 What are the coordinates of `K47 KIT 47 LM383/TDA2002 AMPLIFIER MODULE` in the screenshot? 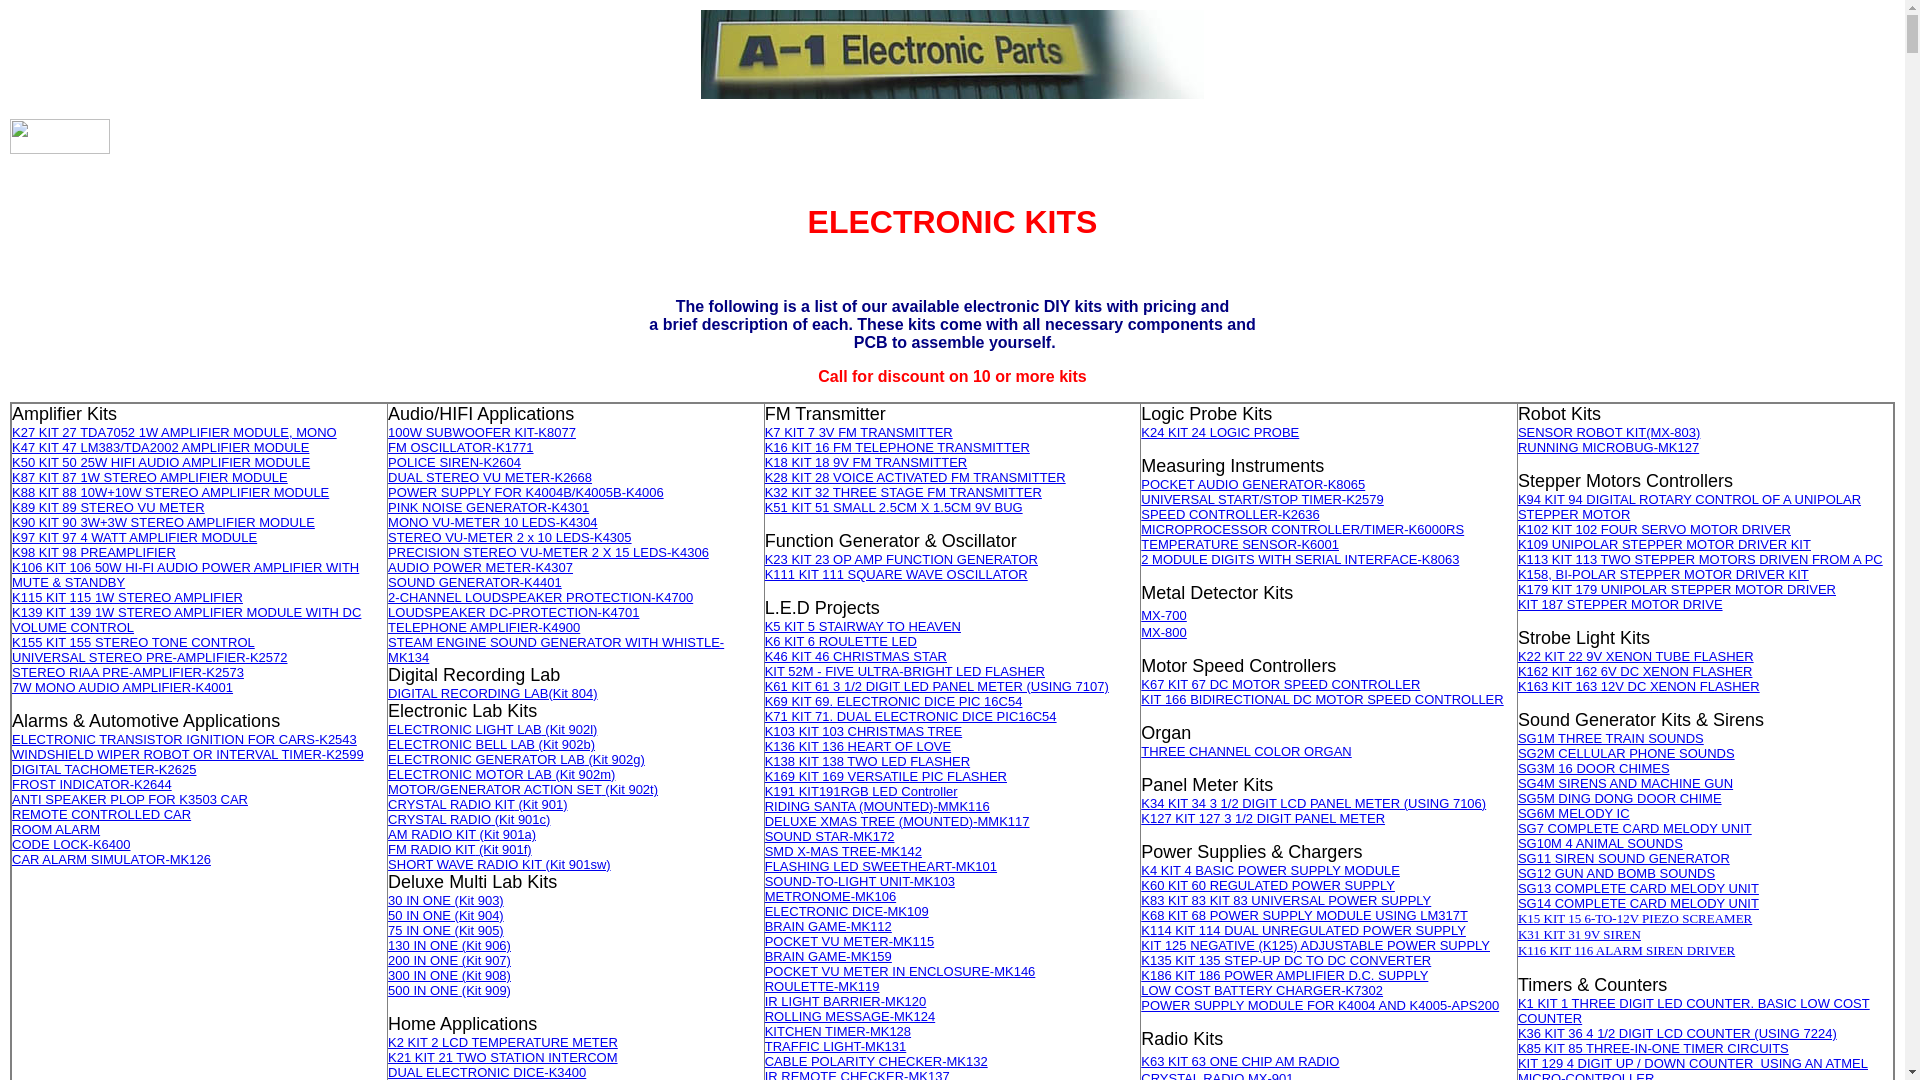 It's located at (160, 448).